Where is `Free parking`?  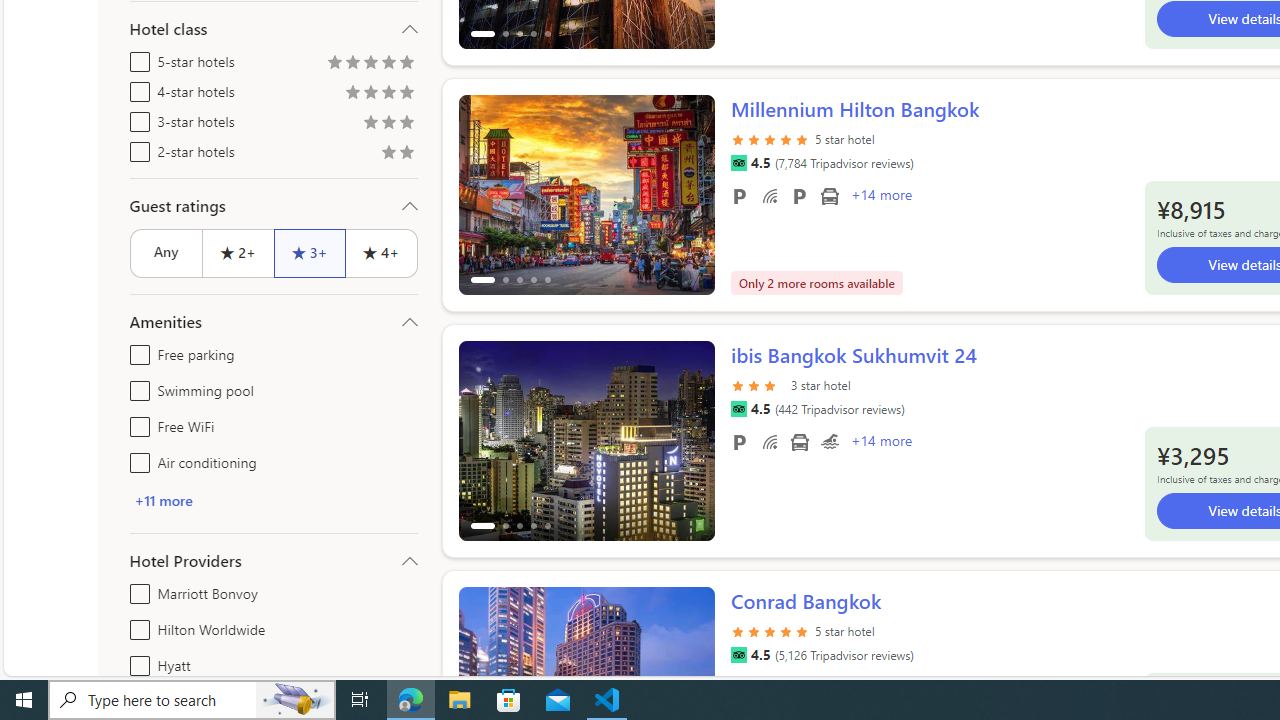
Free parking is located at coordinates (136, 350).